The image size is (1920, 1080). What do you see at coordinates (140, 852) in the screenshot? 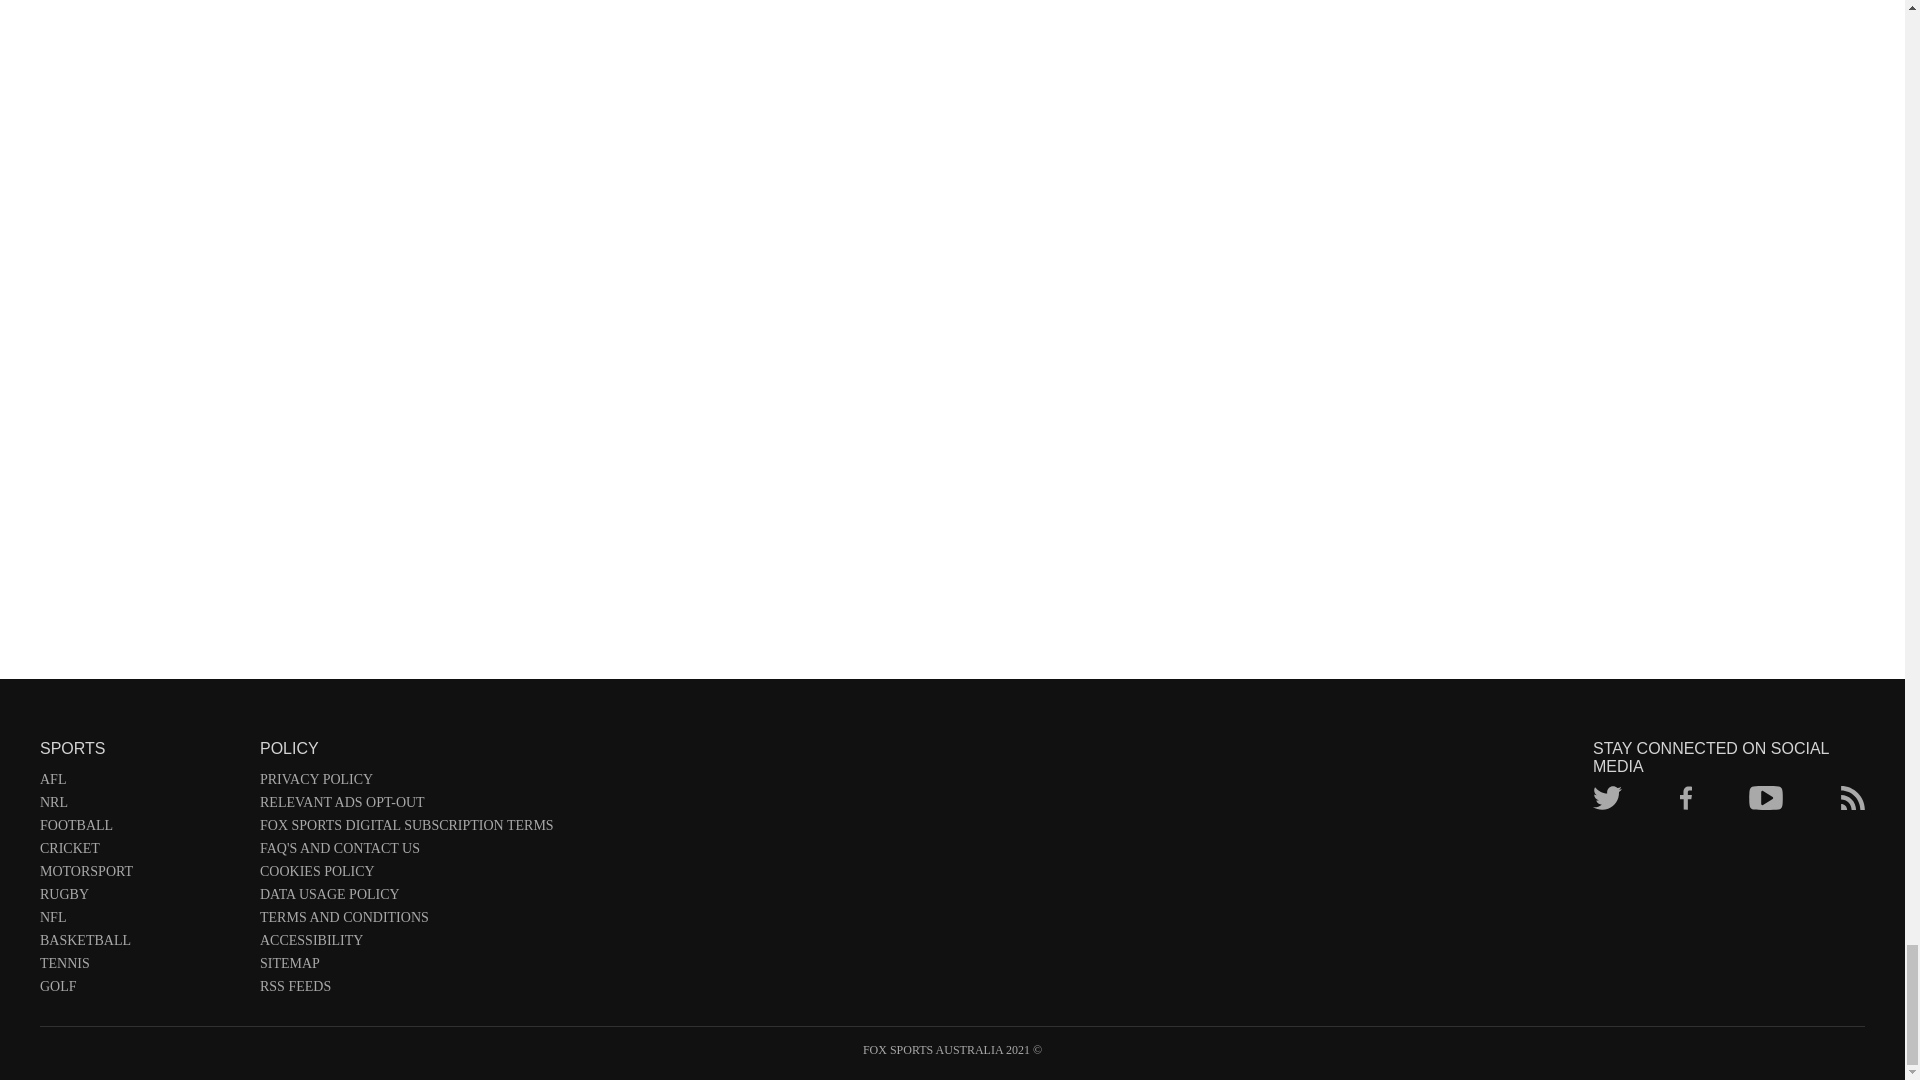
I see `CRICKET` at bounding box center [140, 852].